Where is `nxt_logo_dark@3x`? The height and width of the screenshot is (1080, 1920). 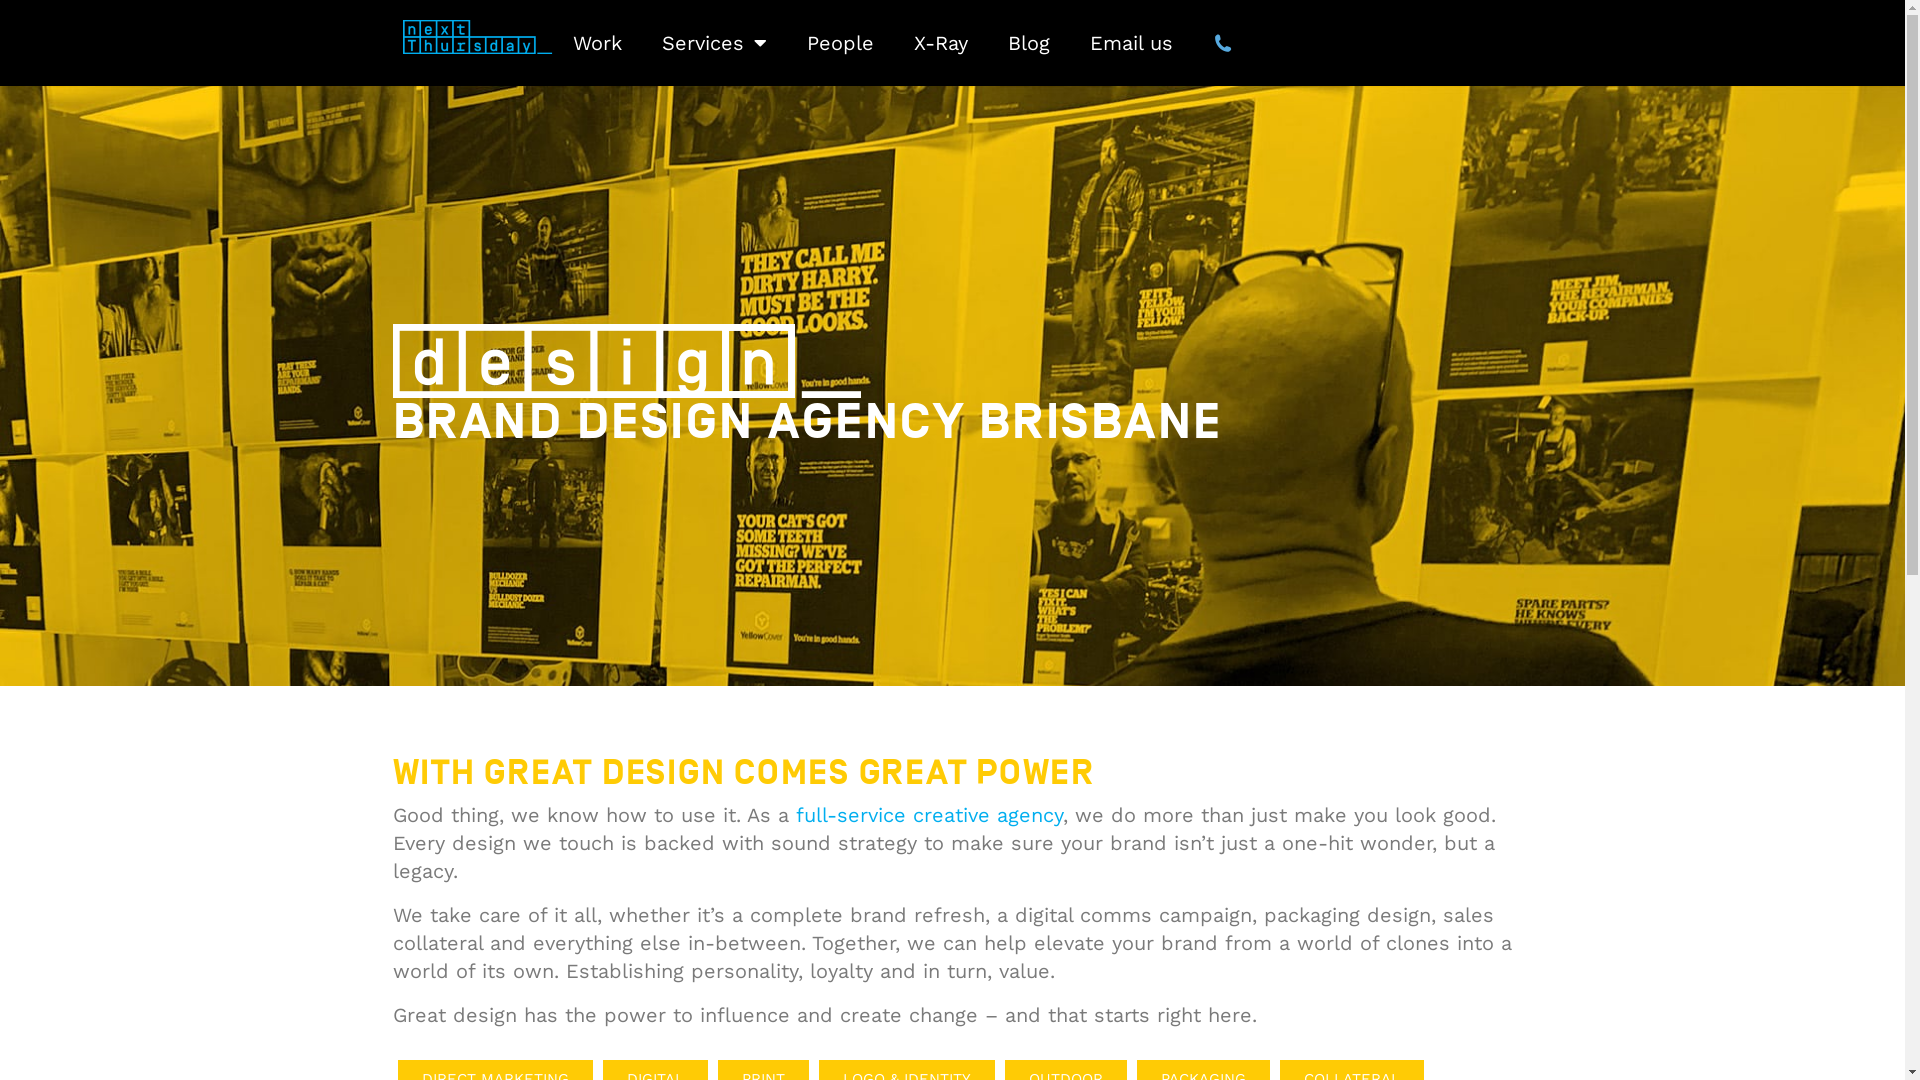 nxt_logo_dark@3x is located at coordinates (477, 37).